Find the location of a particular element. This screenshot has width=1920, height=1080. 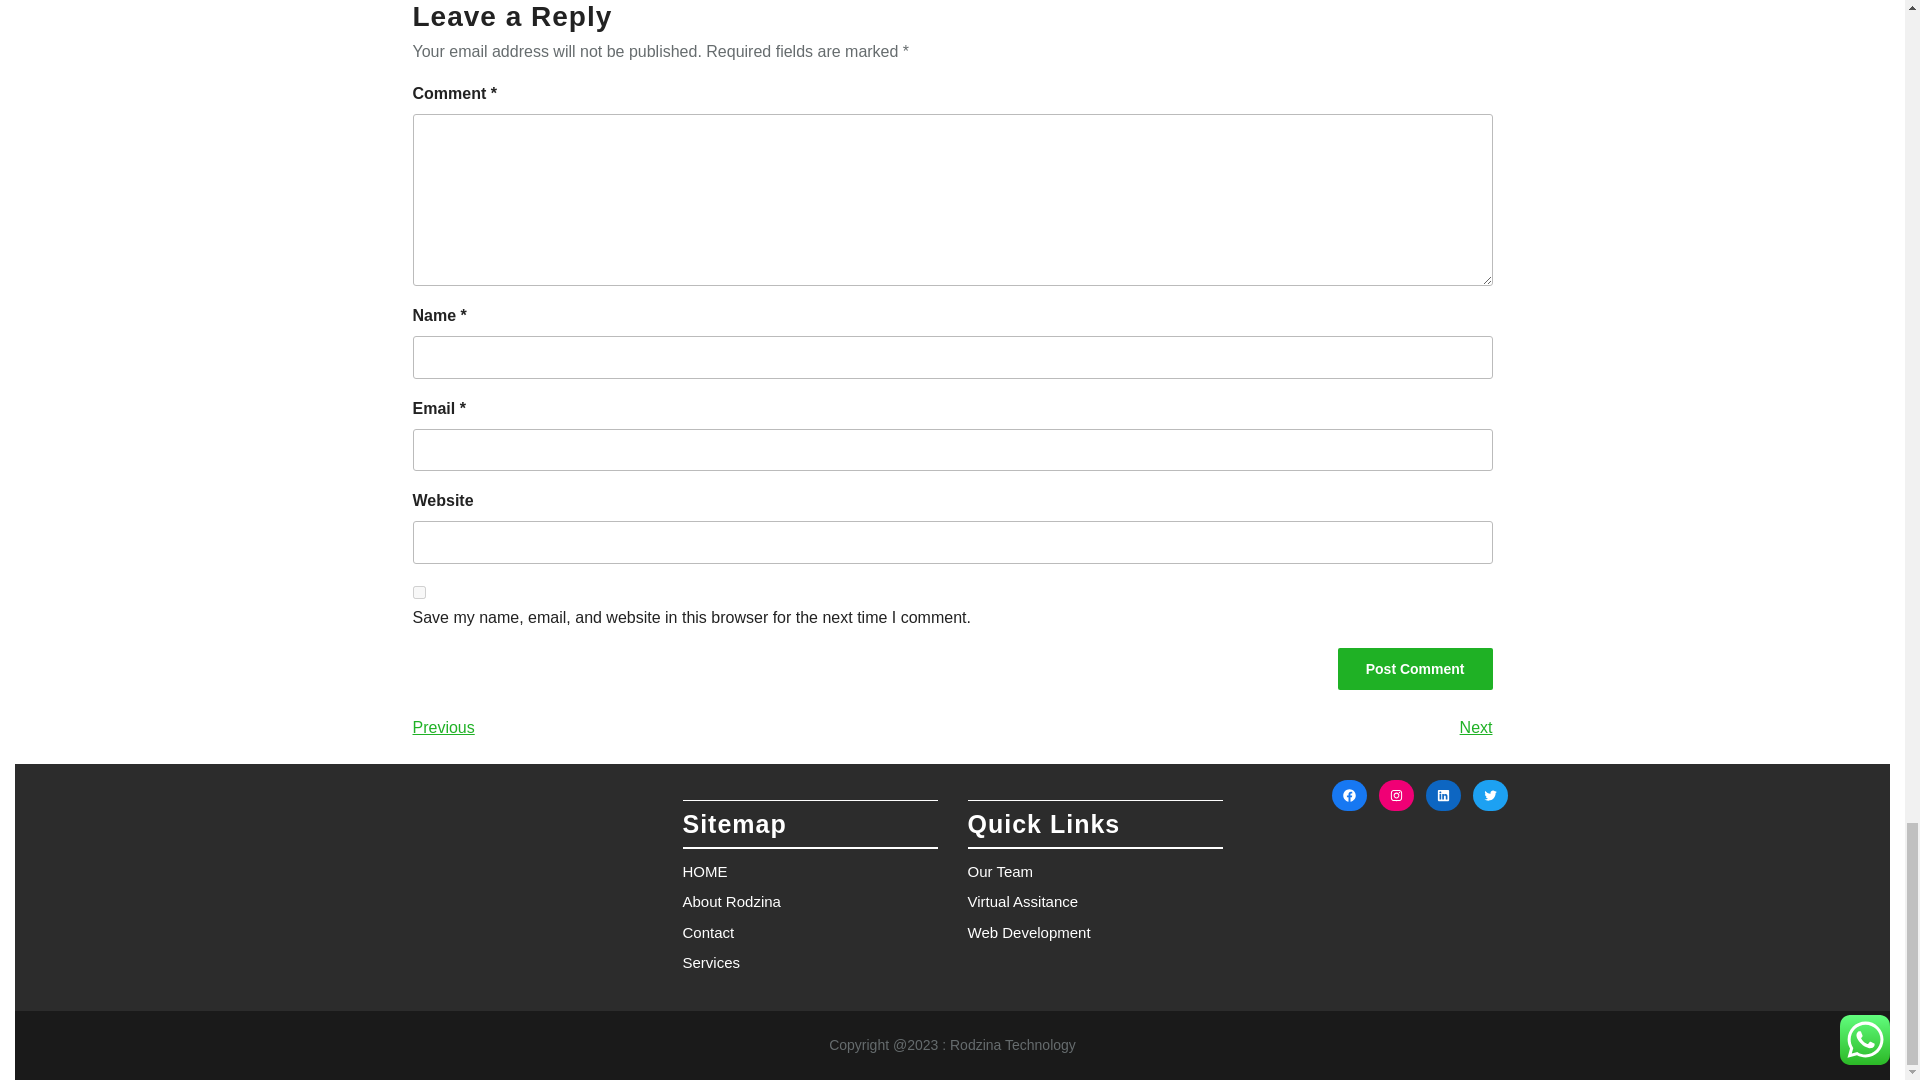

Our Team is located at coordinates (1000, 871).